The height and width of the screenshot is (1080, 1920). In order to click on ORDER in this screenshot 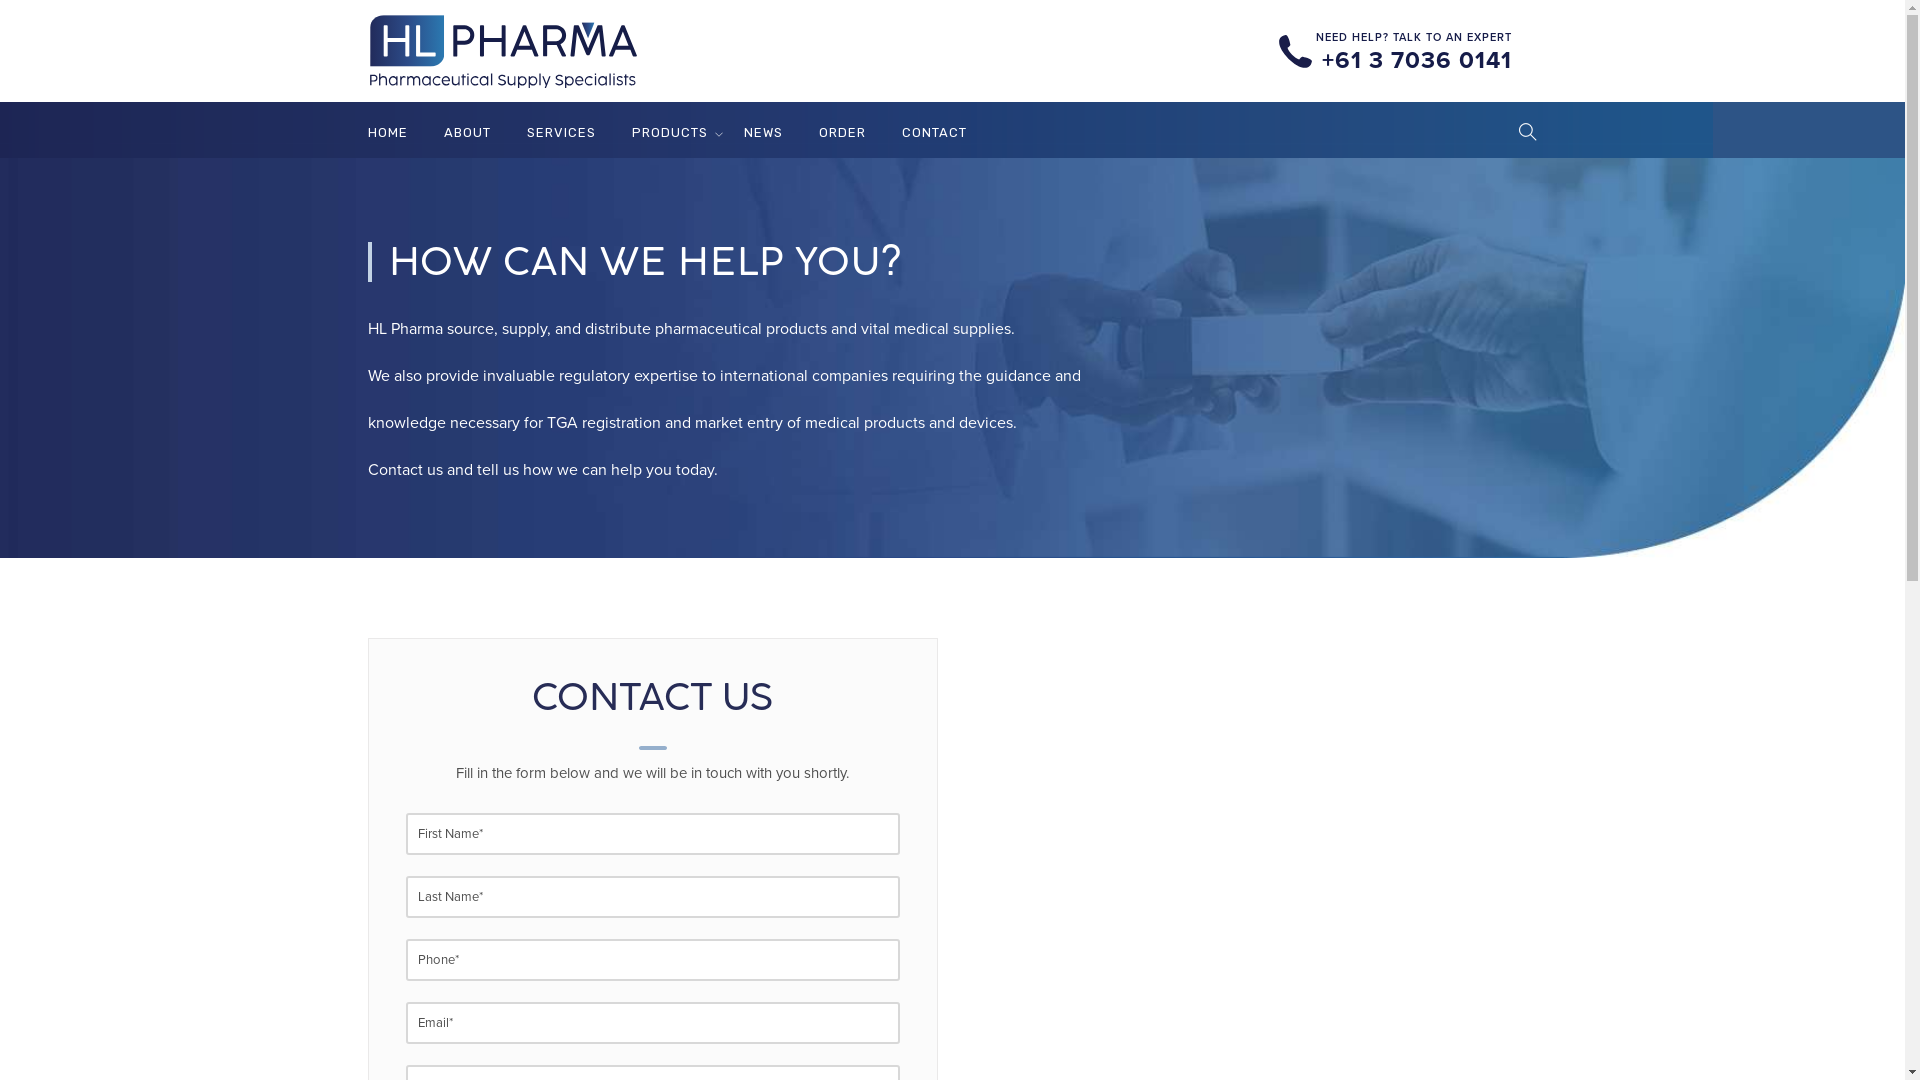, I will do `click(842, 132)`.